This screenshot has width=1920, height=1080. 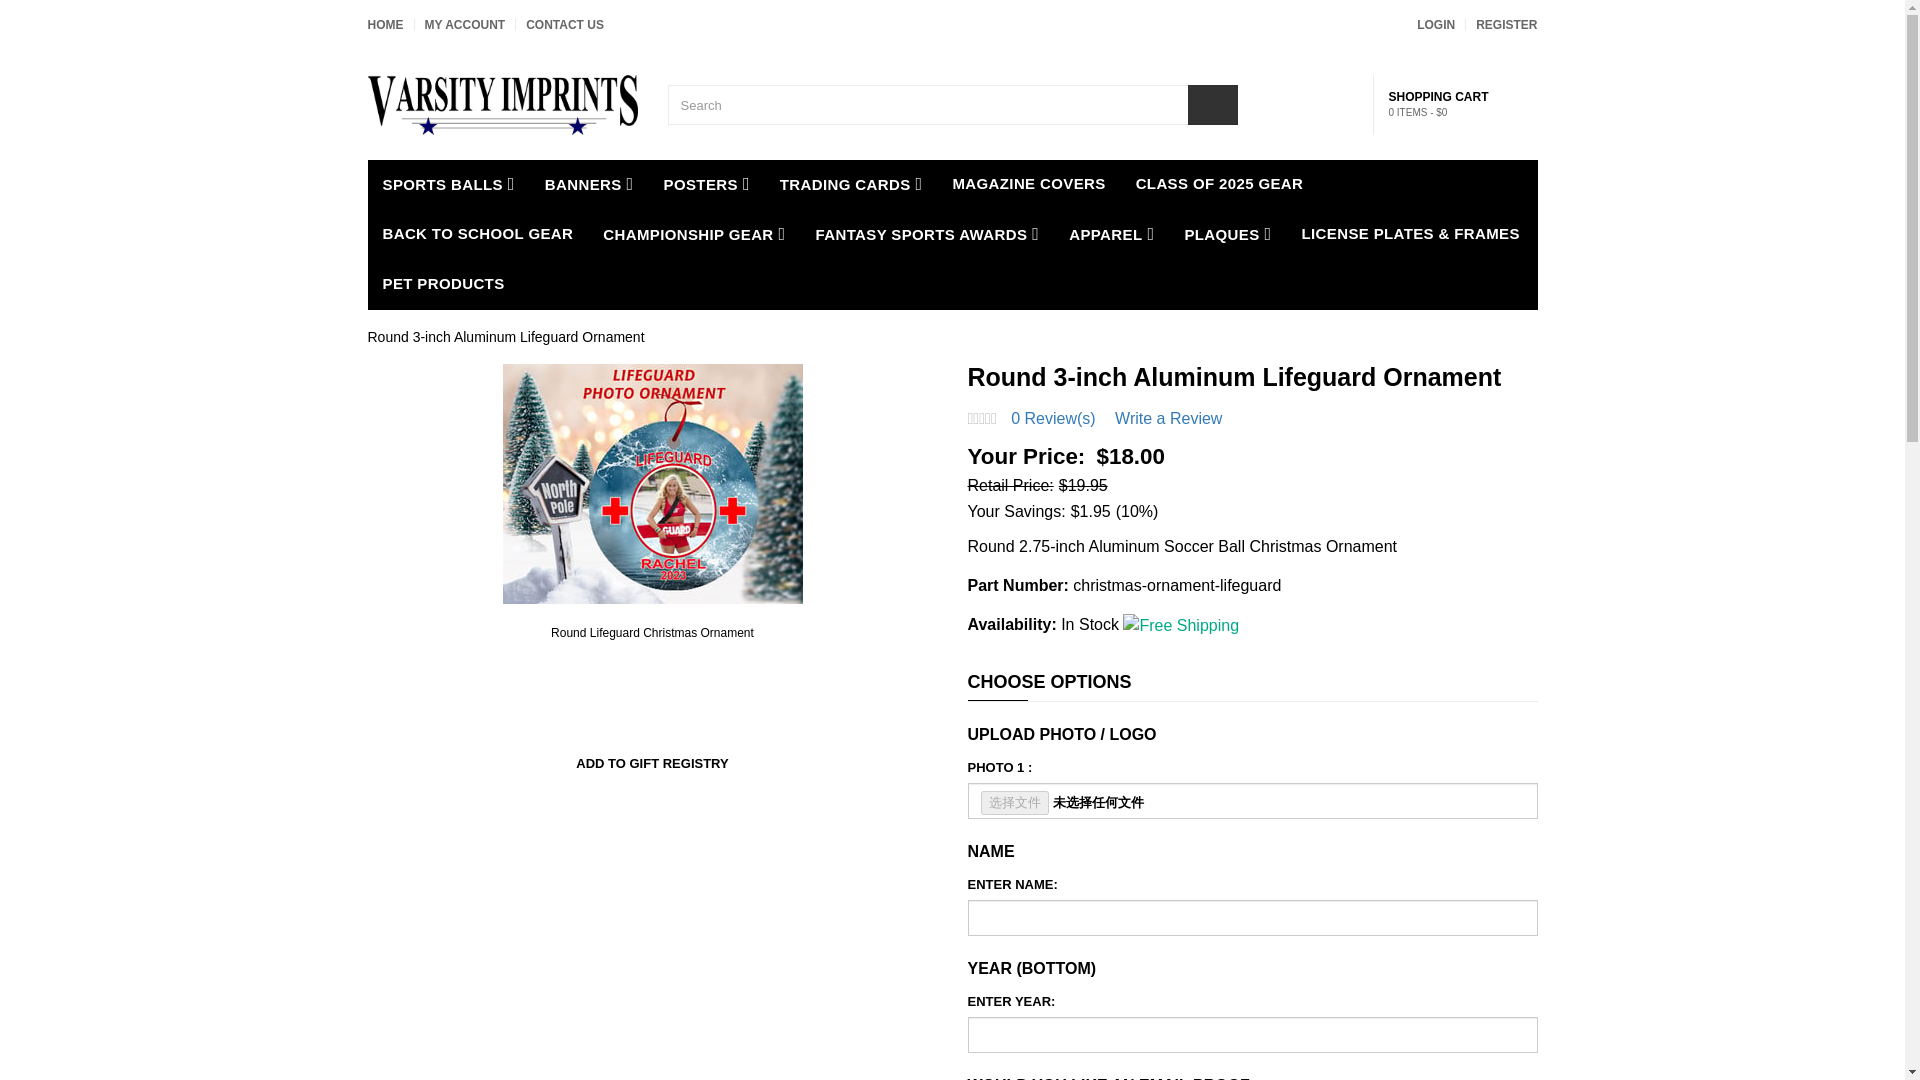 What do you see at coordinates (1506, 25) in the screenshot?
I see `REGISTER` at bounding box center [1506, 25].